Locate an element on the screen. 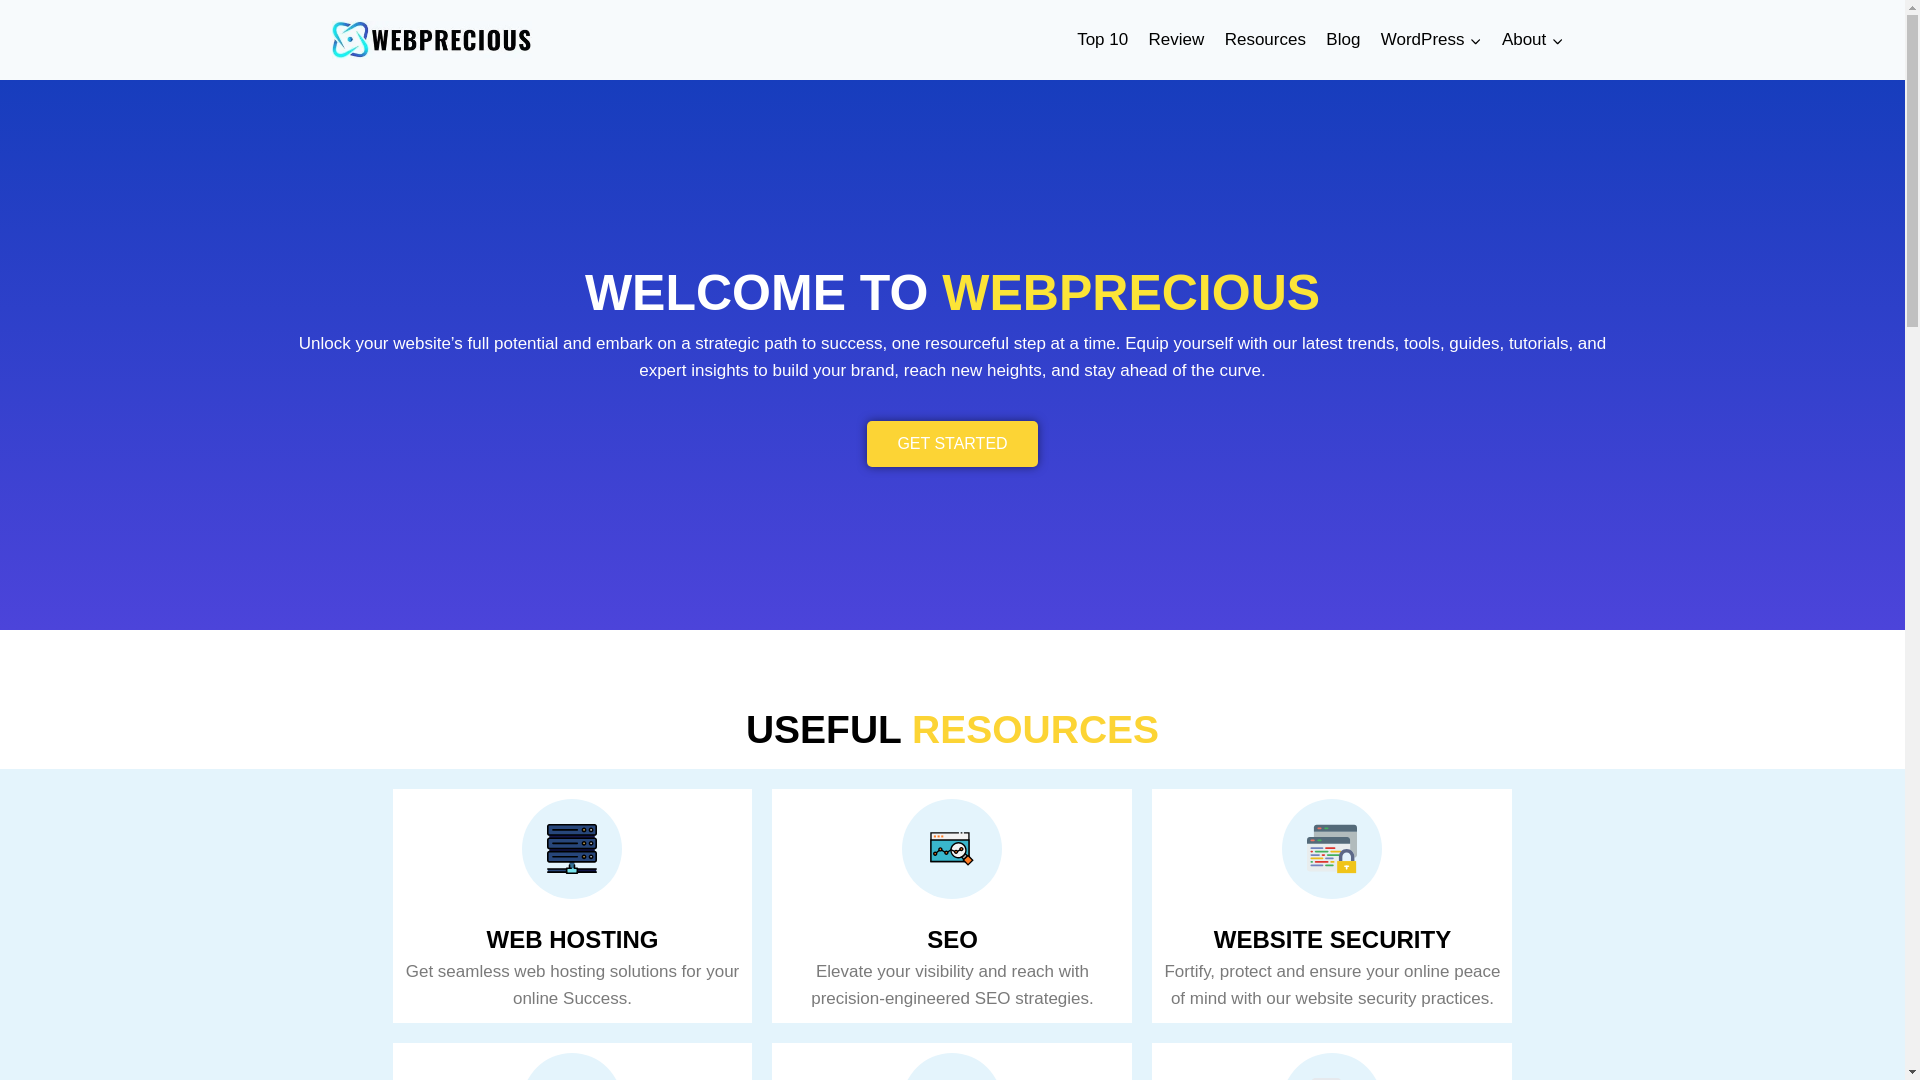 The height and width of the screenshot is (1080, 1920). WordPress is located at coordinates (1430, 40).